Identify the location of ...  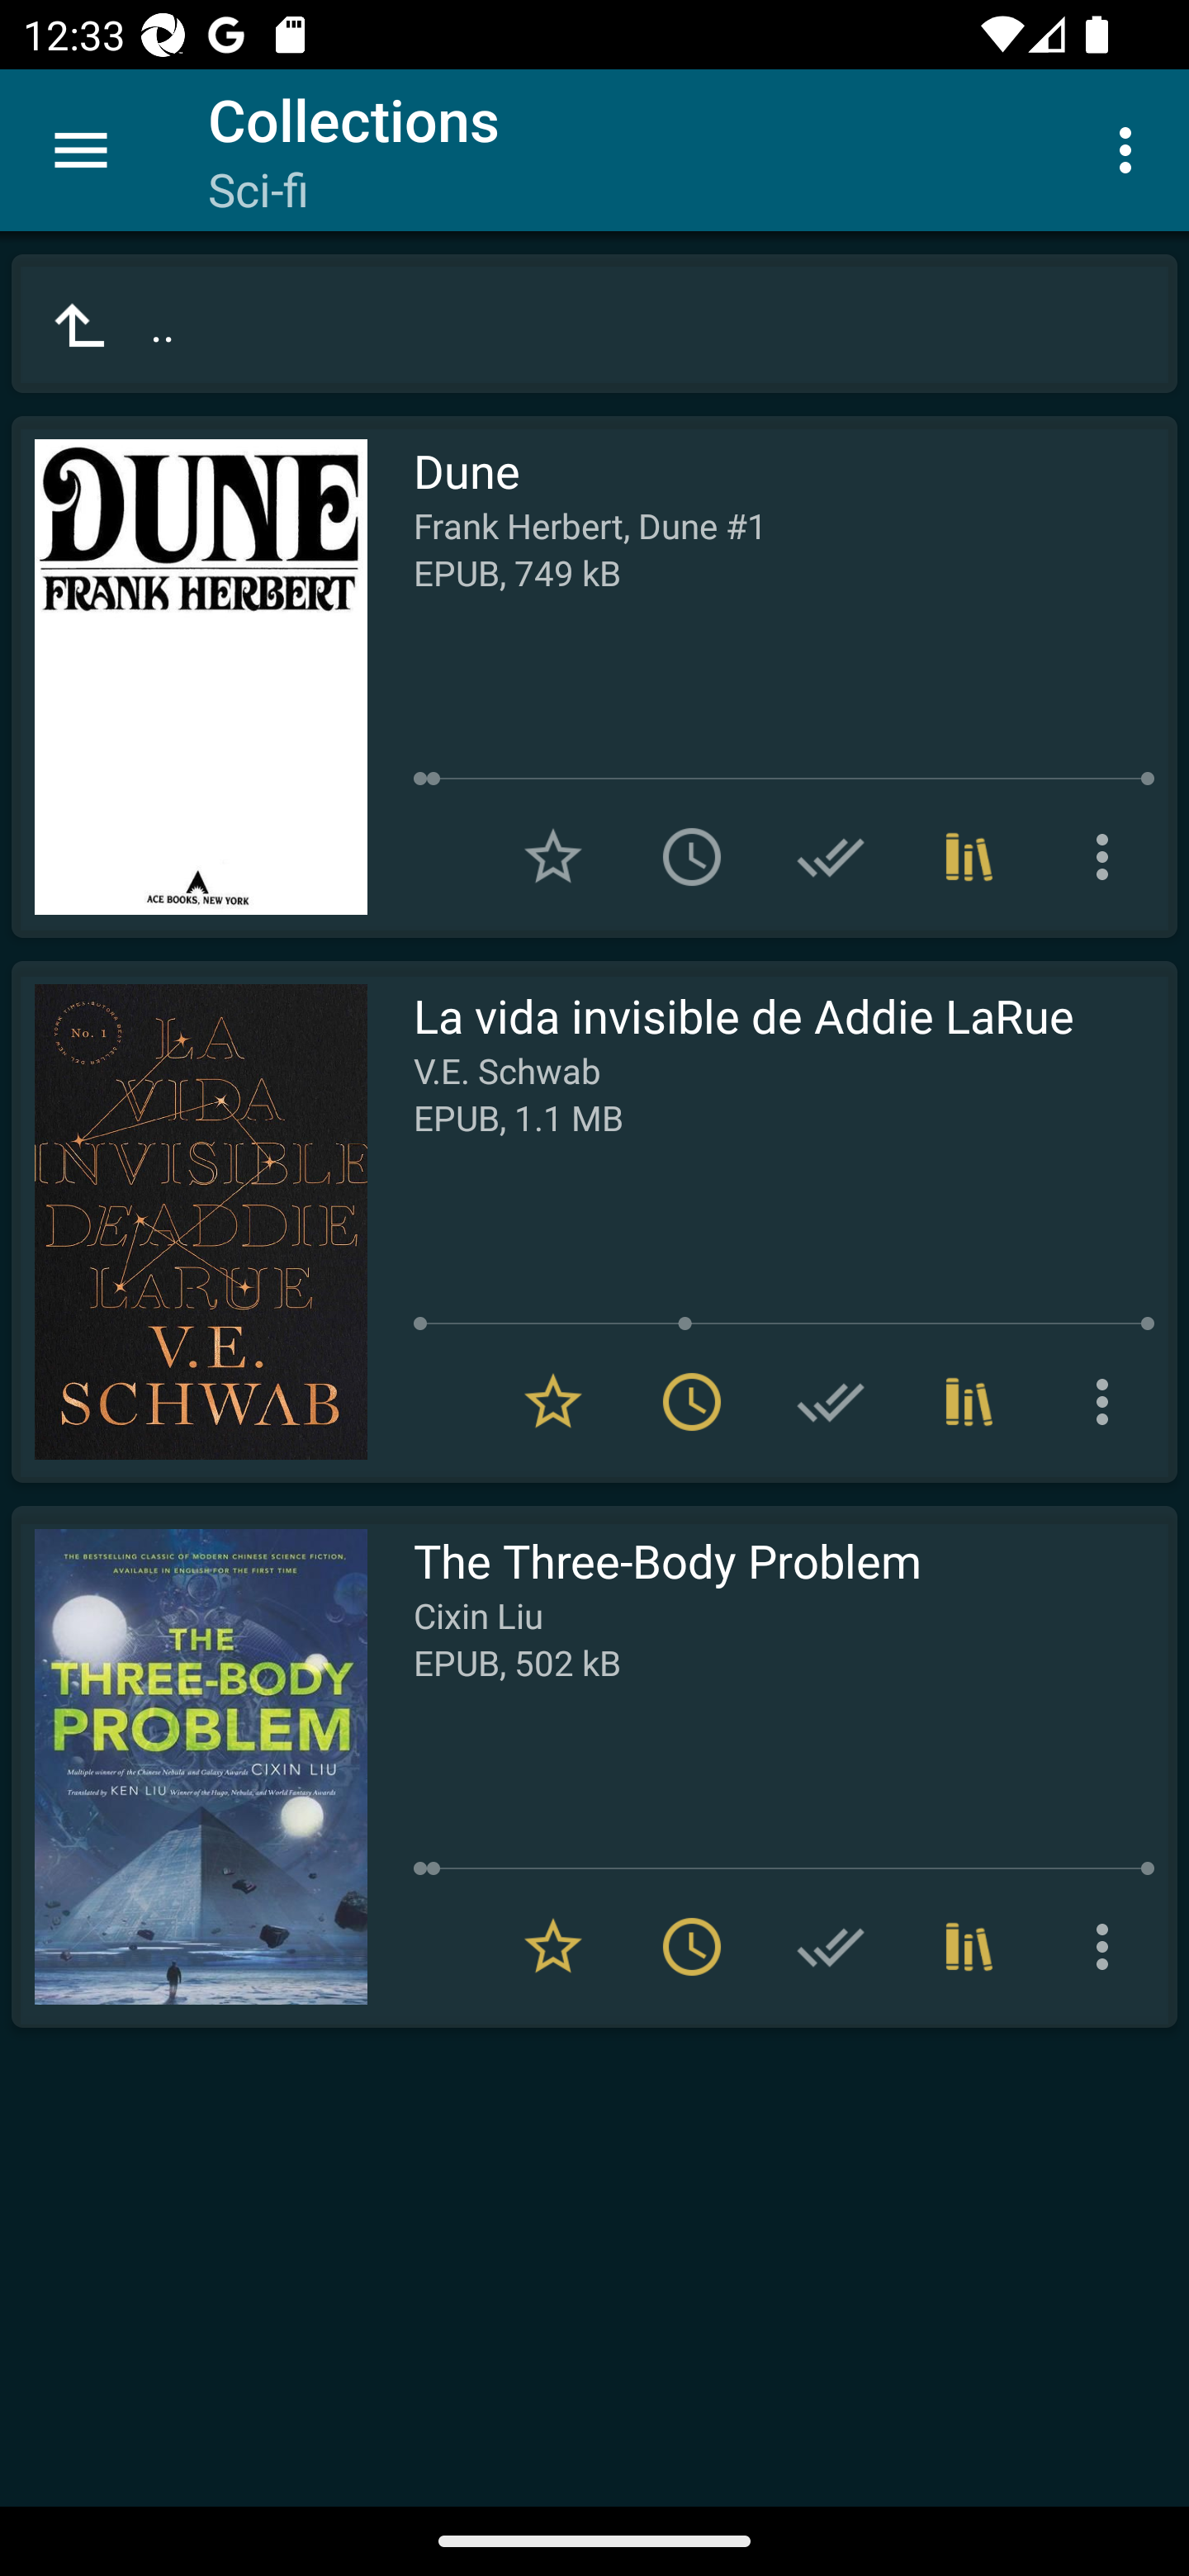
(594, 324).